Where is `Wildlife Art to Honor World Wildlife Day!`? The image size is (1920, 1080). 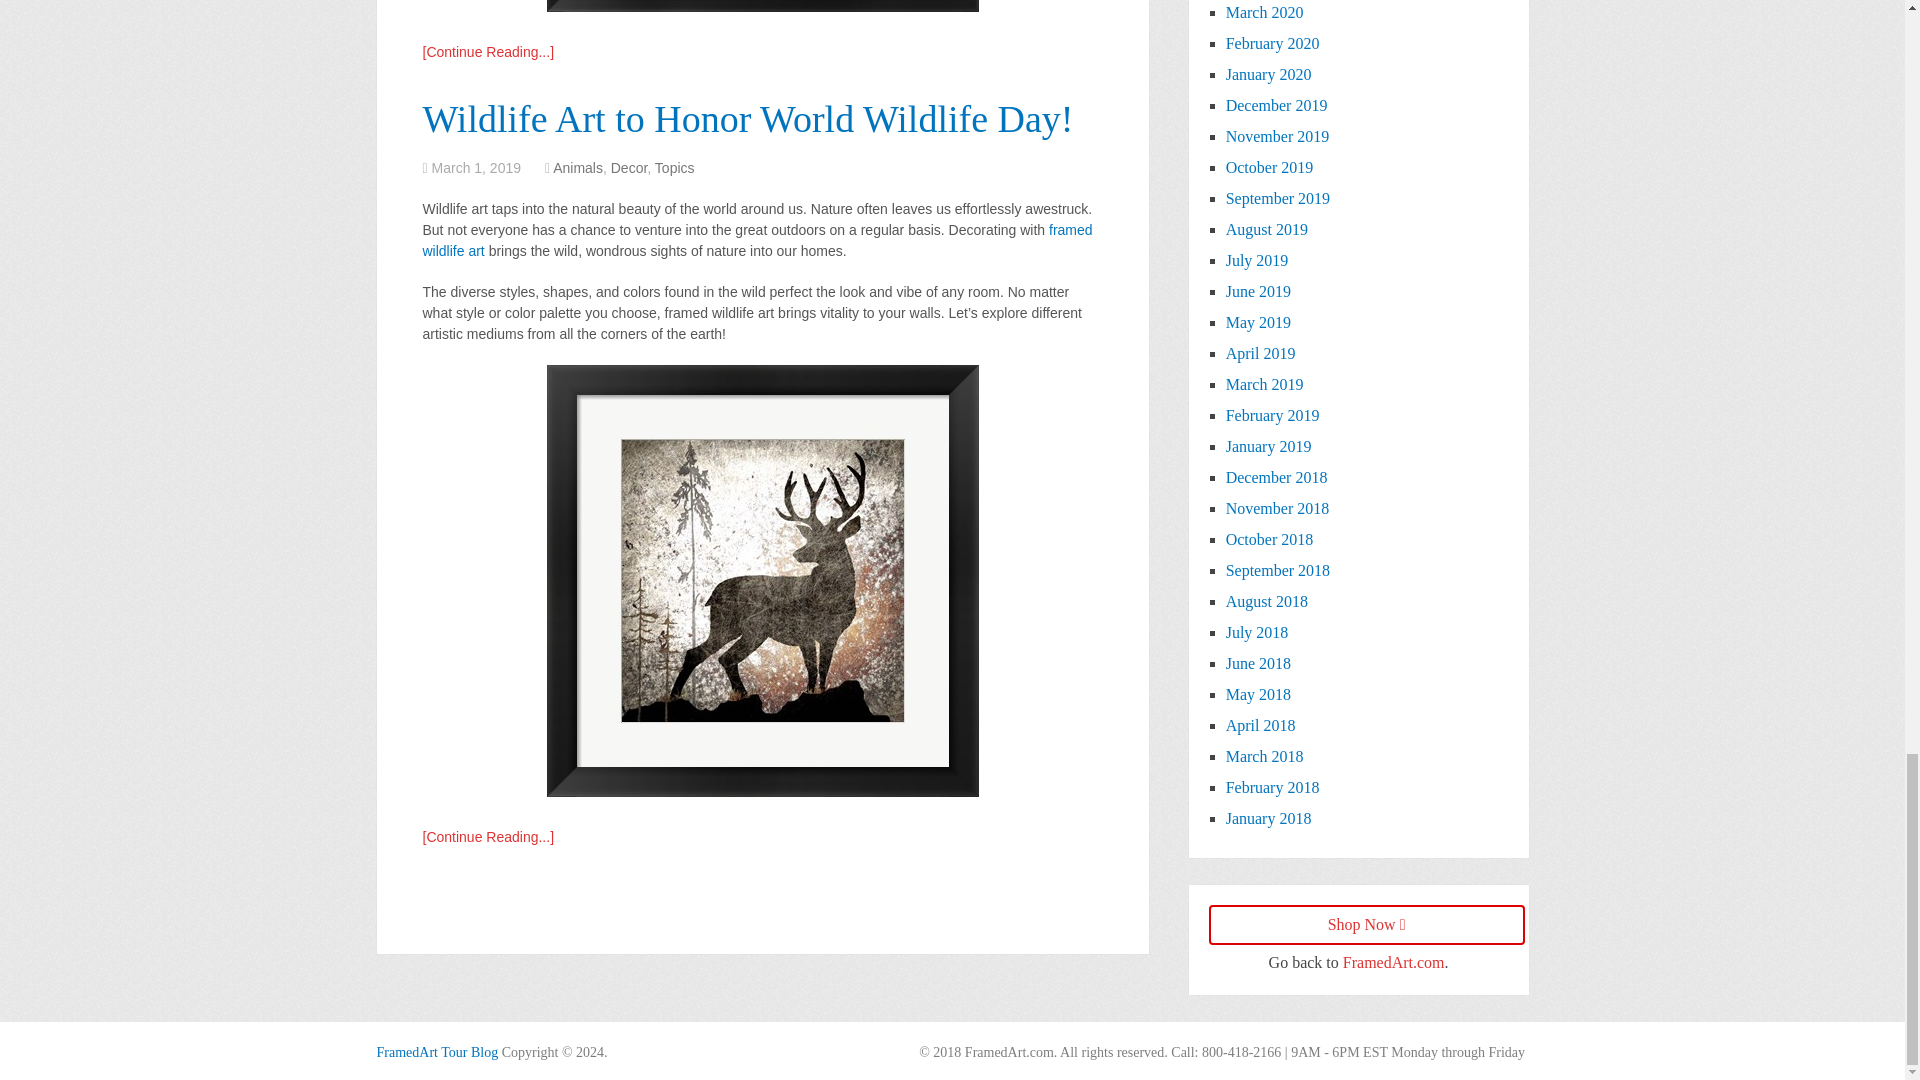
Wildlife Art to Honor World Wildlife Day! is located at coordinates (748, 119).